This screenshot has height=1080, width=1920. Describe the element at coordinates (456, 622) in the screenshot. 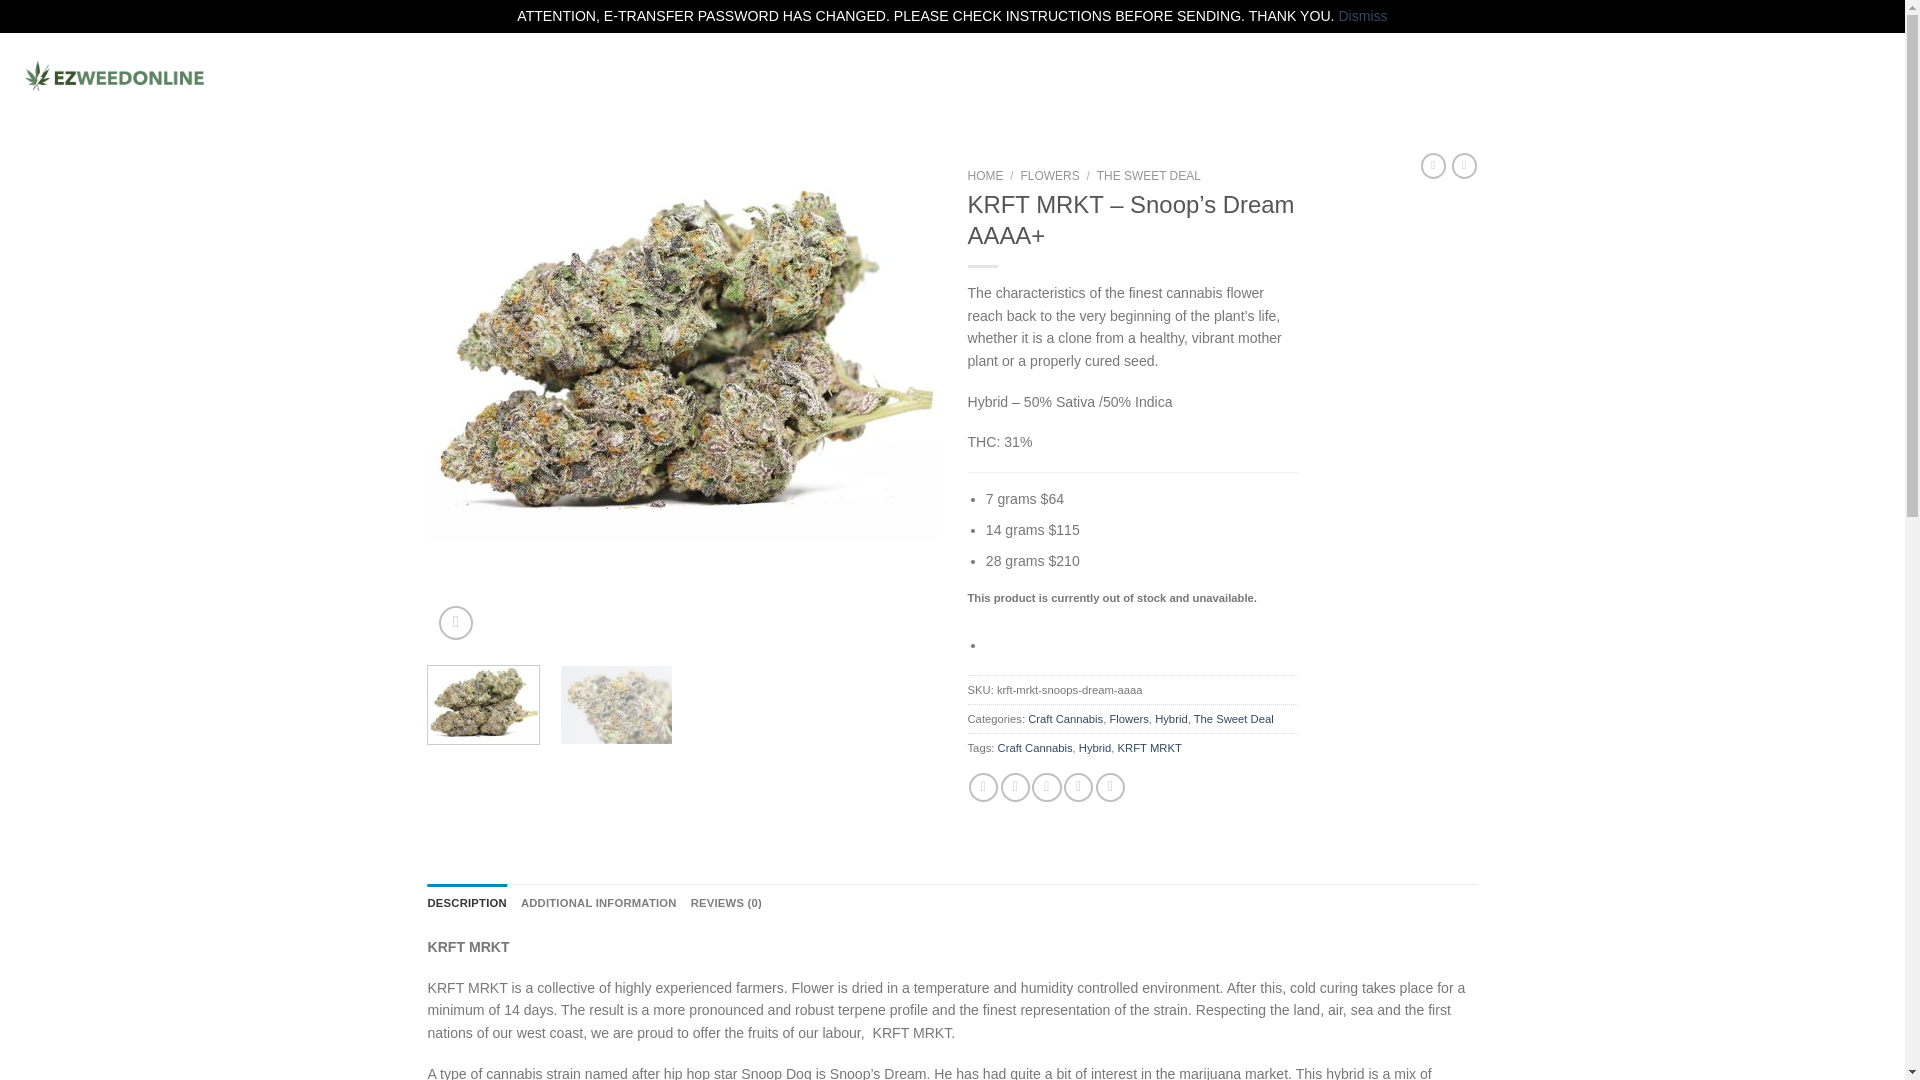

I see `Zoom` at that location.